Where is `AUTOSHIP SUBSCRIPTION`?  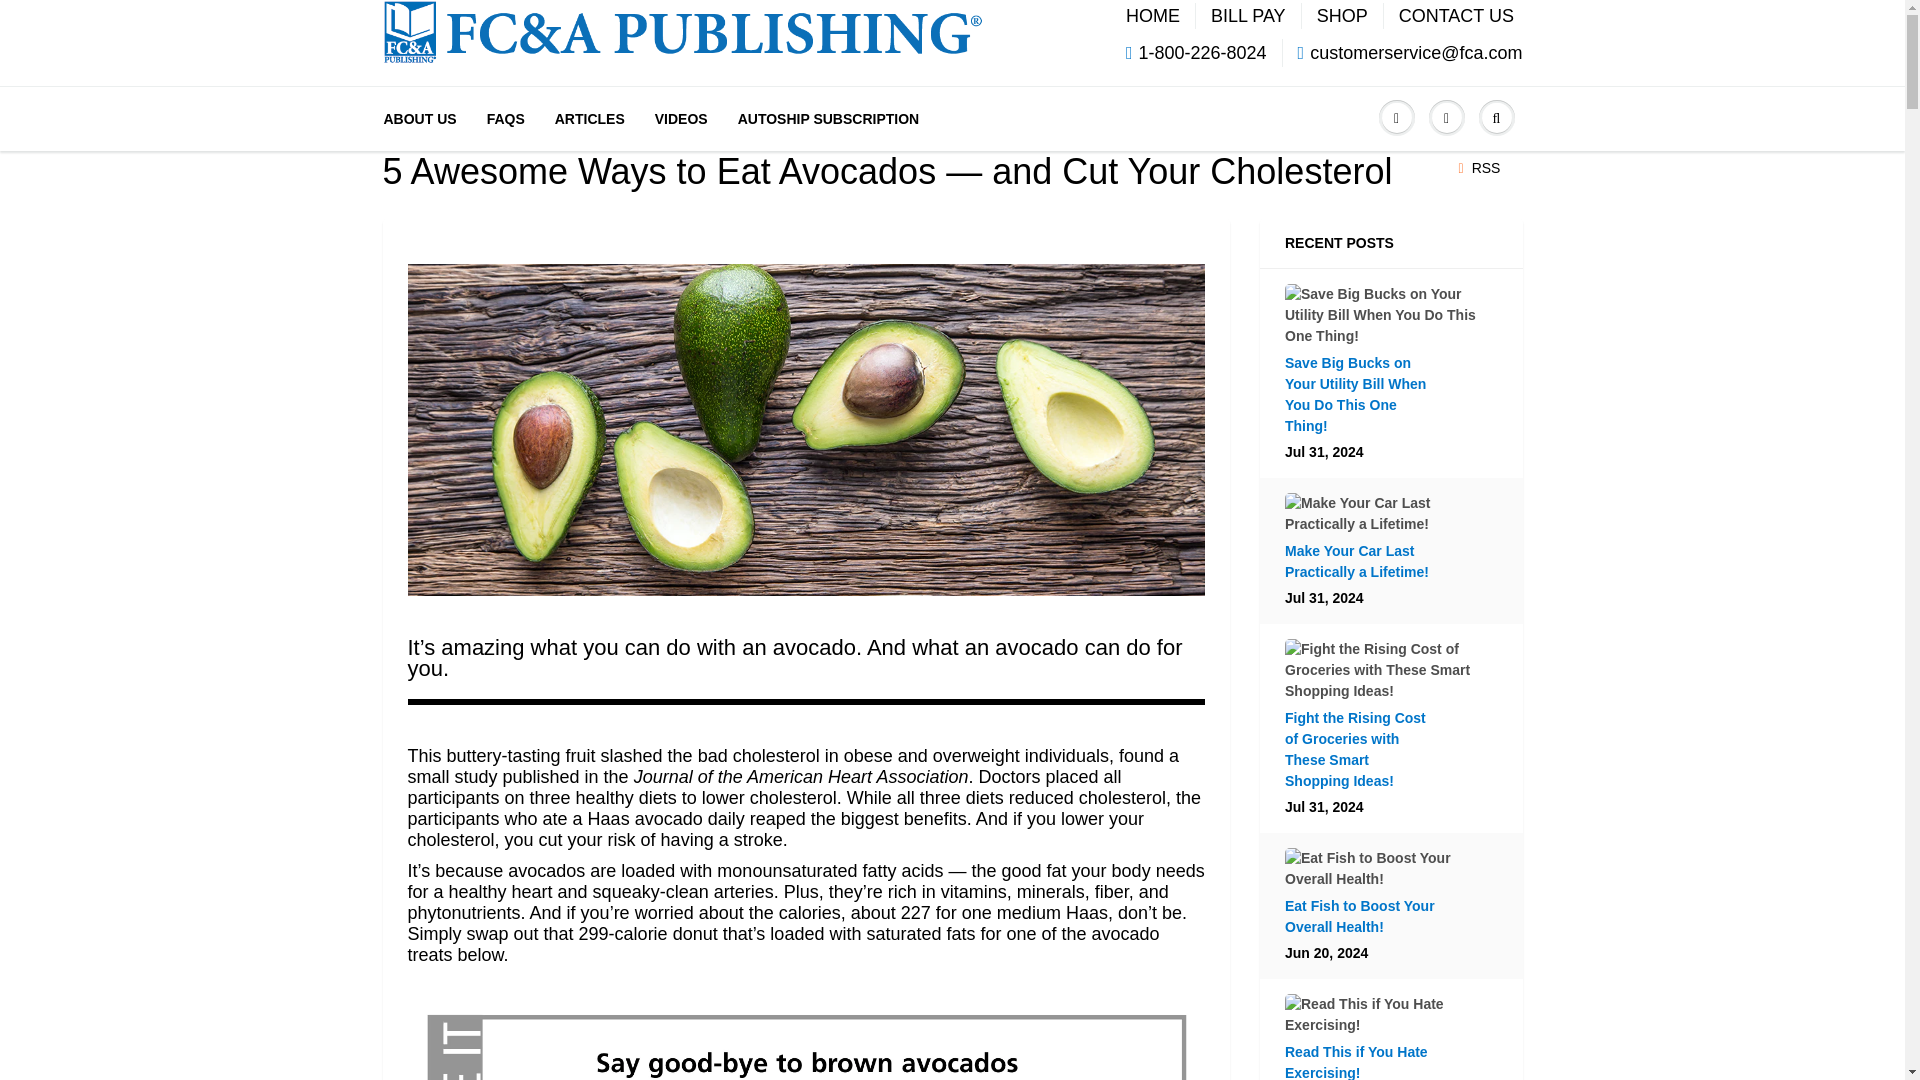 AUTOSHIP SUBSCRIPTION is located at coordinates (829, 118).